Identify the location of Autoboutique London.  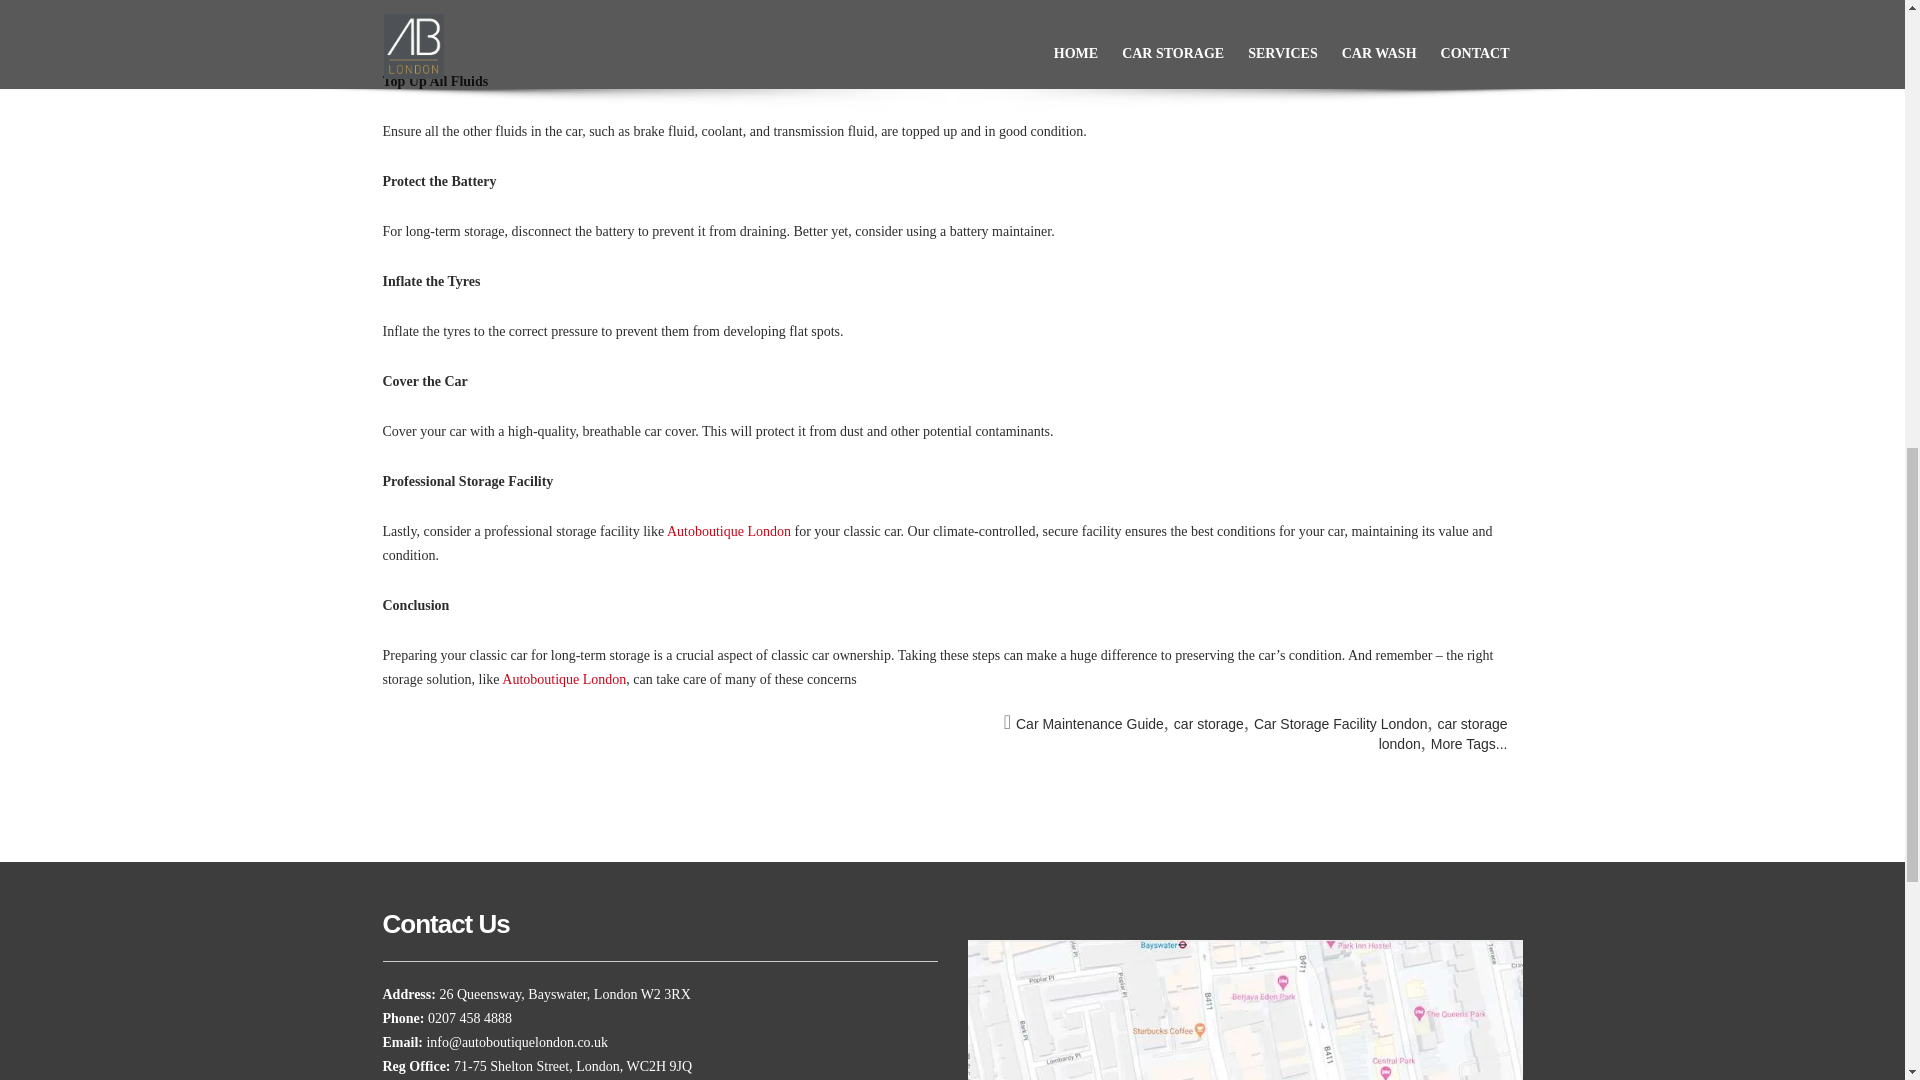
(563, 678).